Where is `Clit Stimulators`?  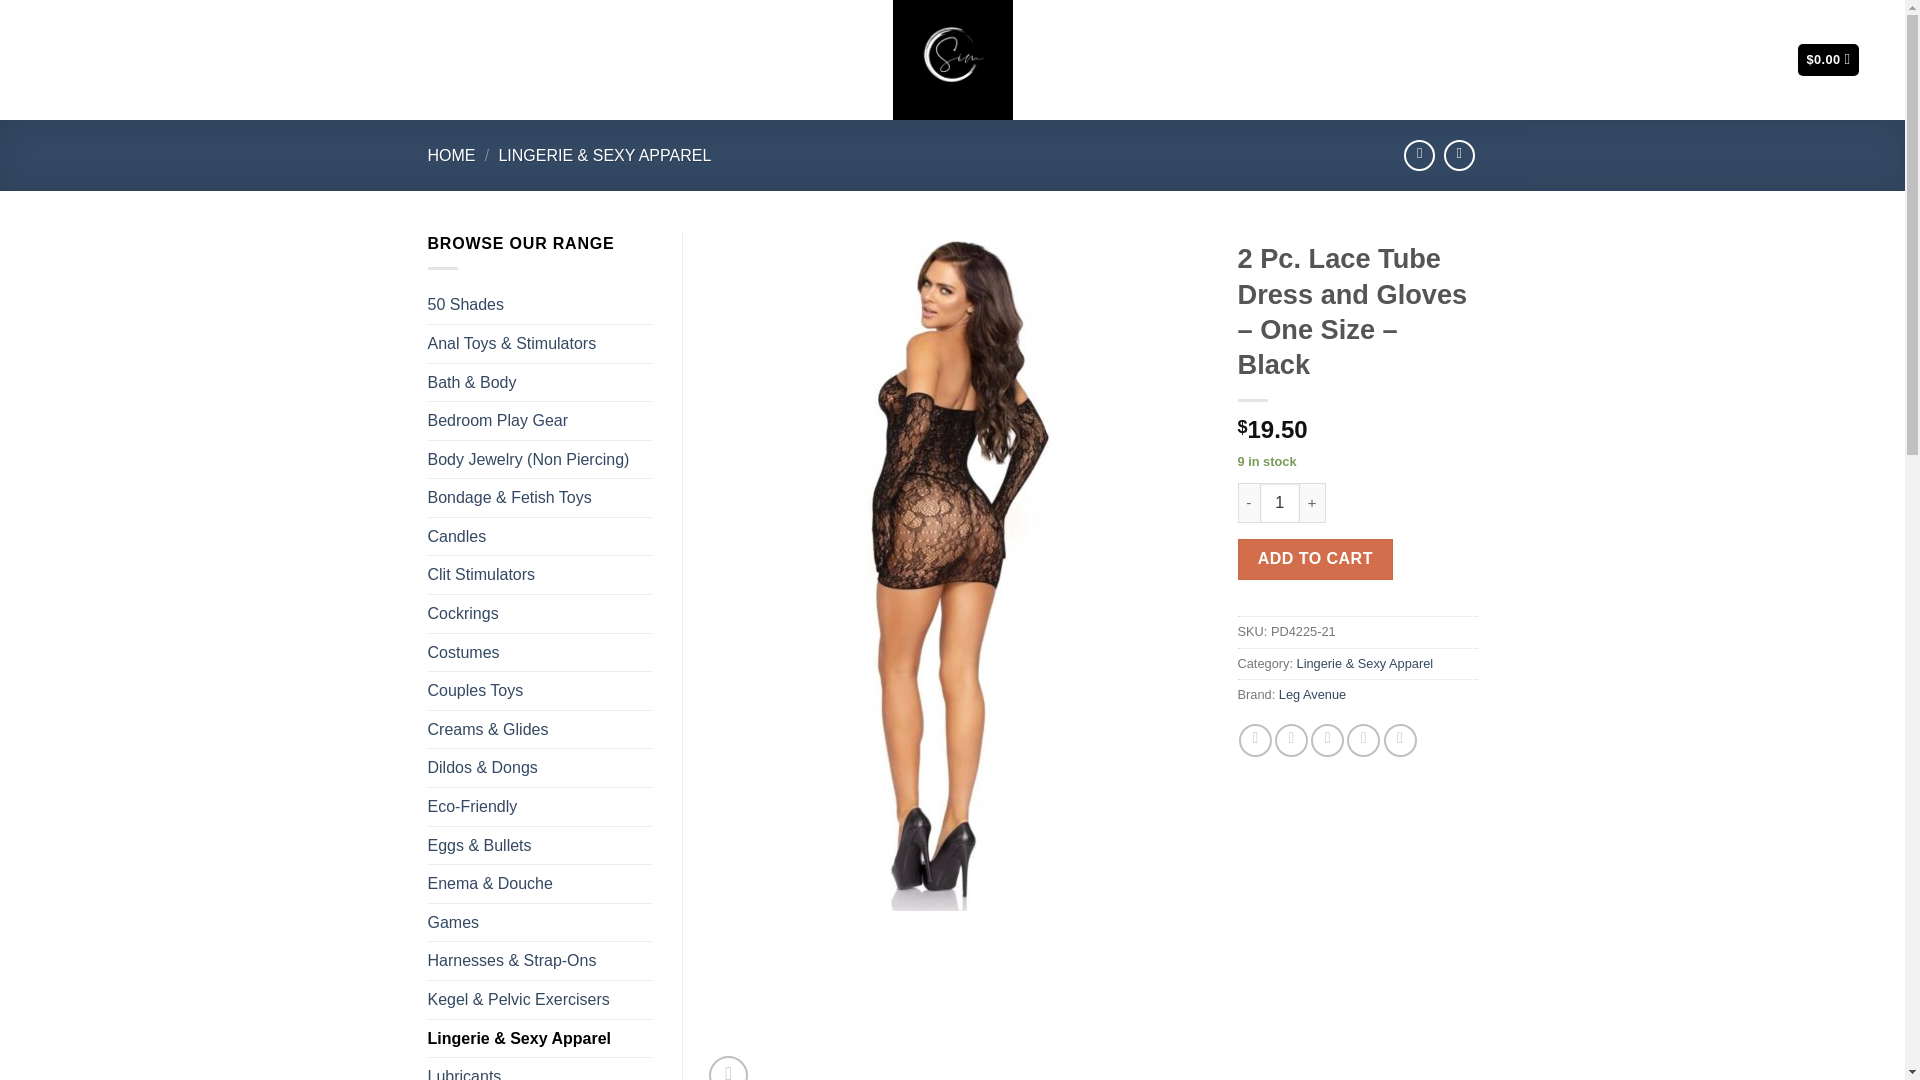 Clit Stimulators is located at coordinates (540, 575).